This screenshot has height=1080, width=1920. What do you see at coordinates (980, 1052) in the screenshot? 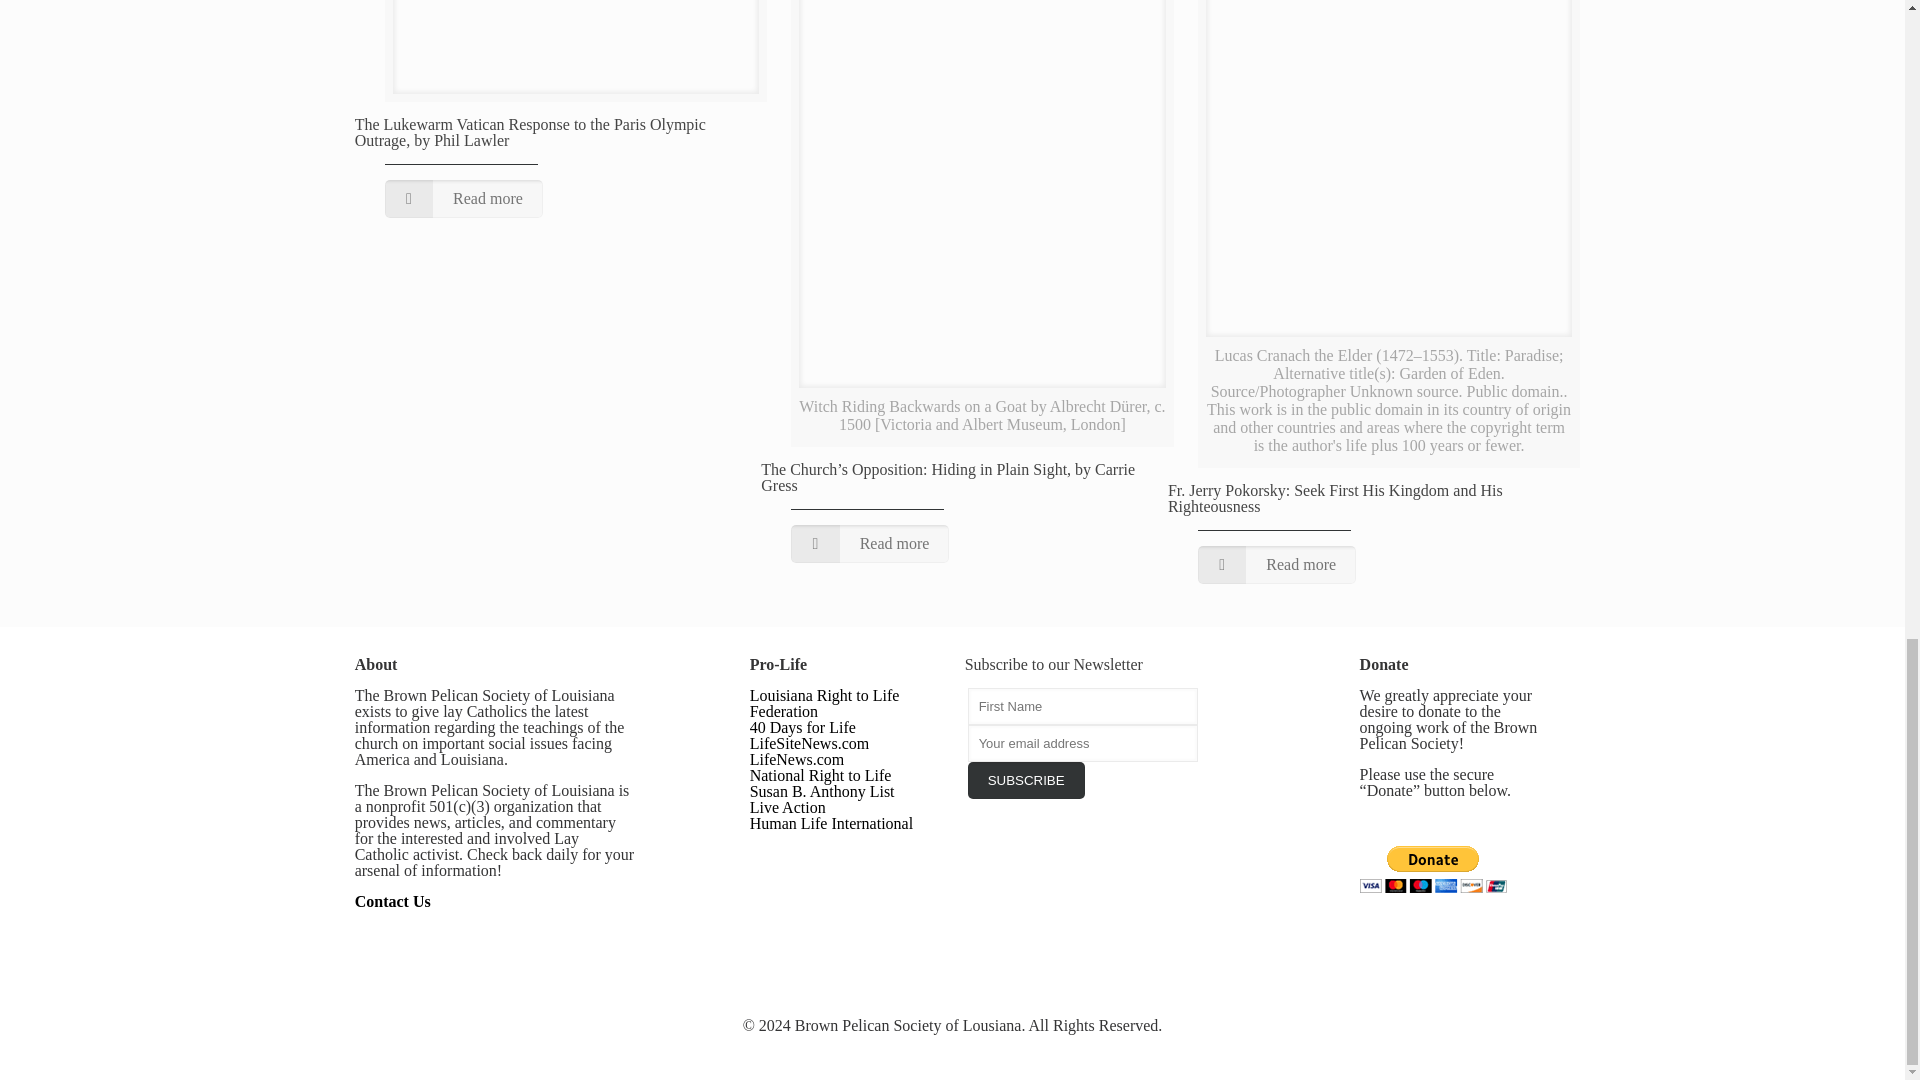
I see `LinkedIn` at bounding box center [980, 1052].